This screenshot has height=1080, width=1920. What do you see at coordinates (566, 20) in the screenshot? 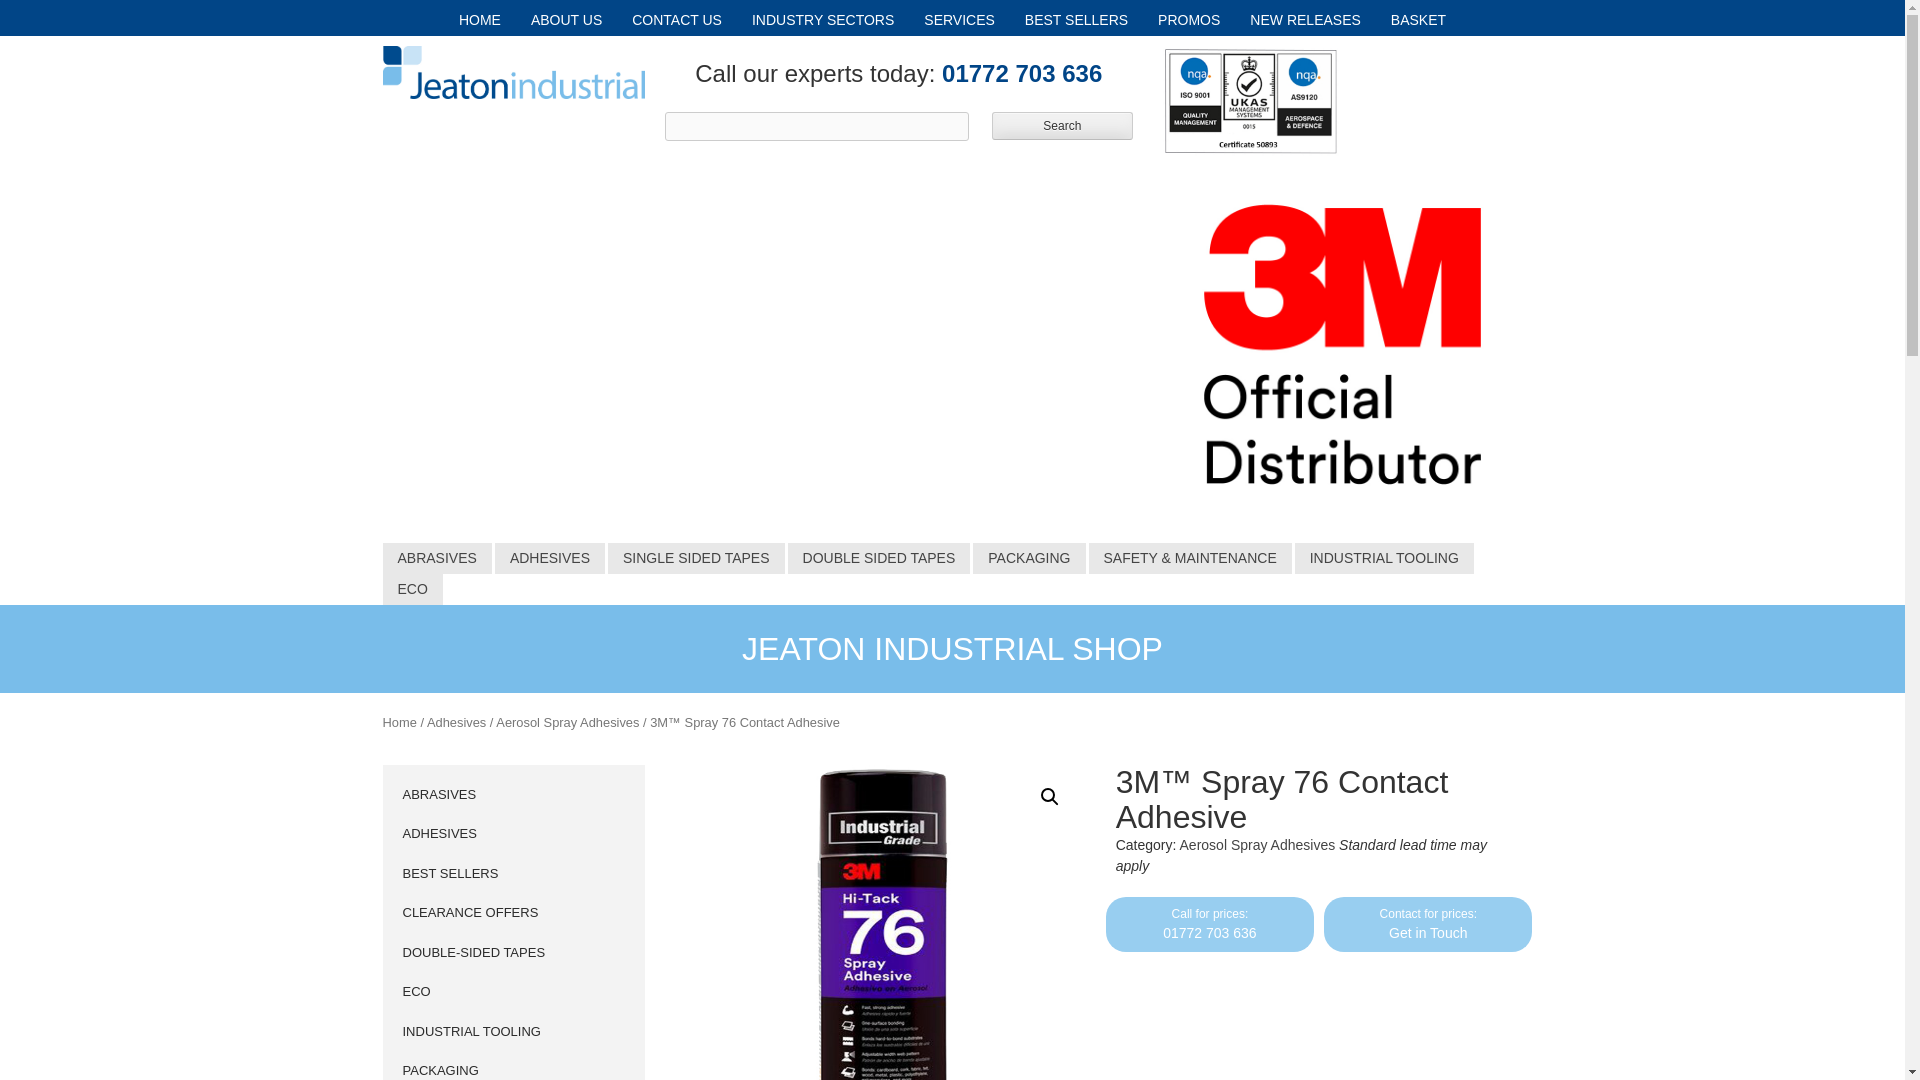
I see `ABOUT US` at bounding box center [566, 20].